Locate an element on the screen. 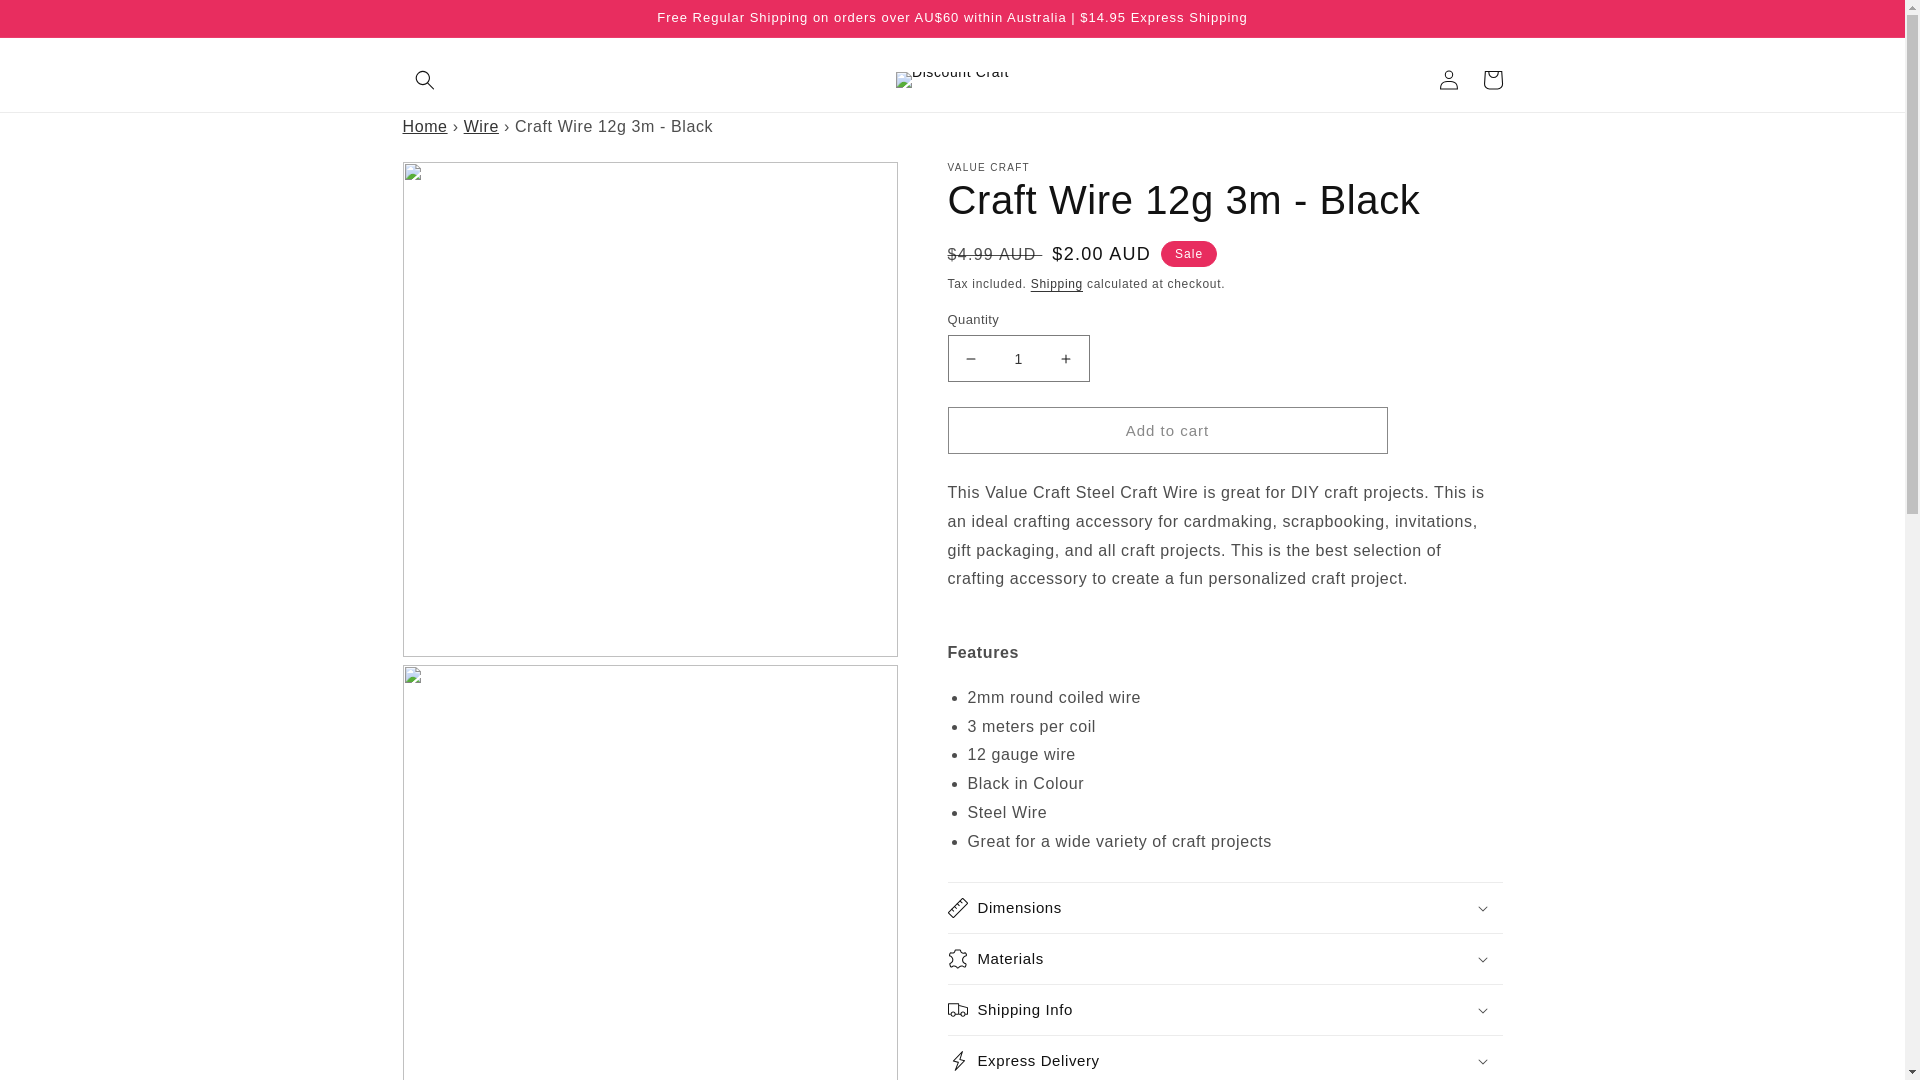 This screenshot has height=1080, width=1920. Skip to content is located at coordinates (60, 23).